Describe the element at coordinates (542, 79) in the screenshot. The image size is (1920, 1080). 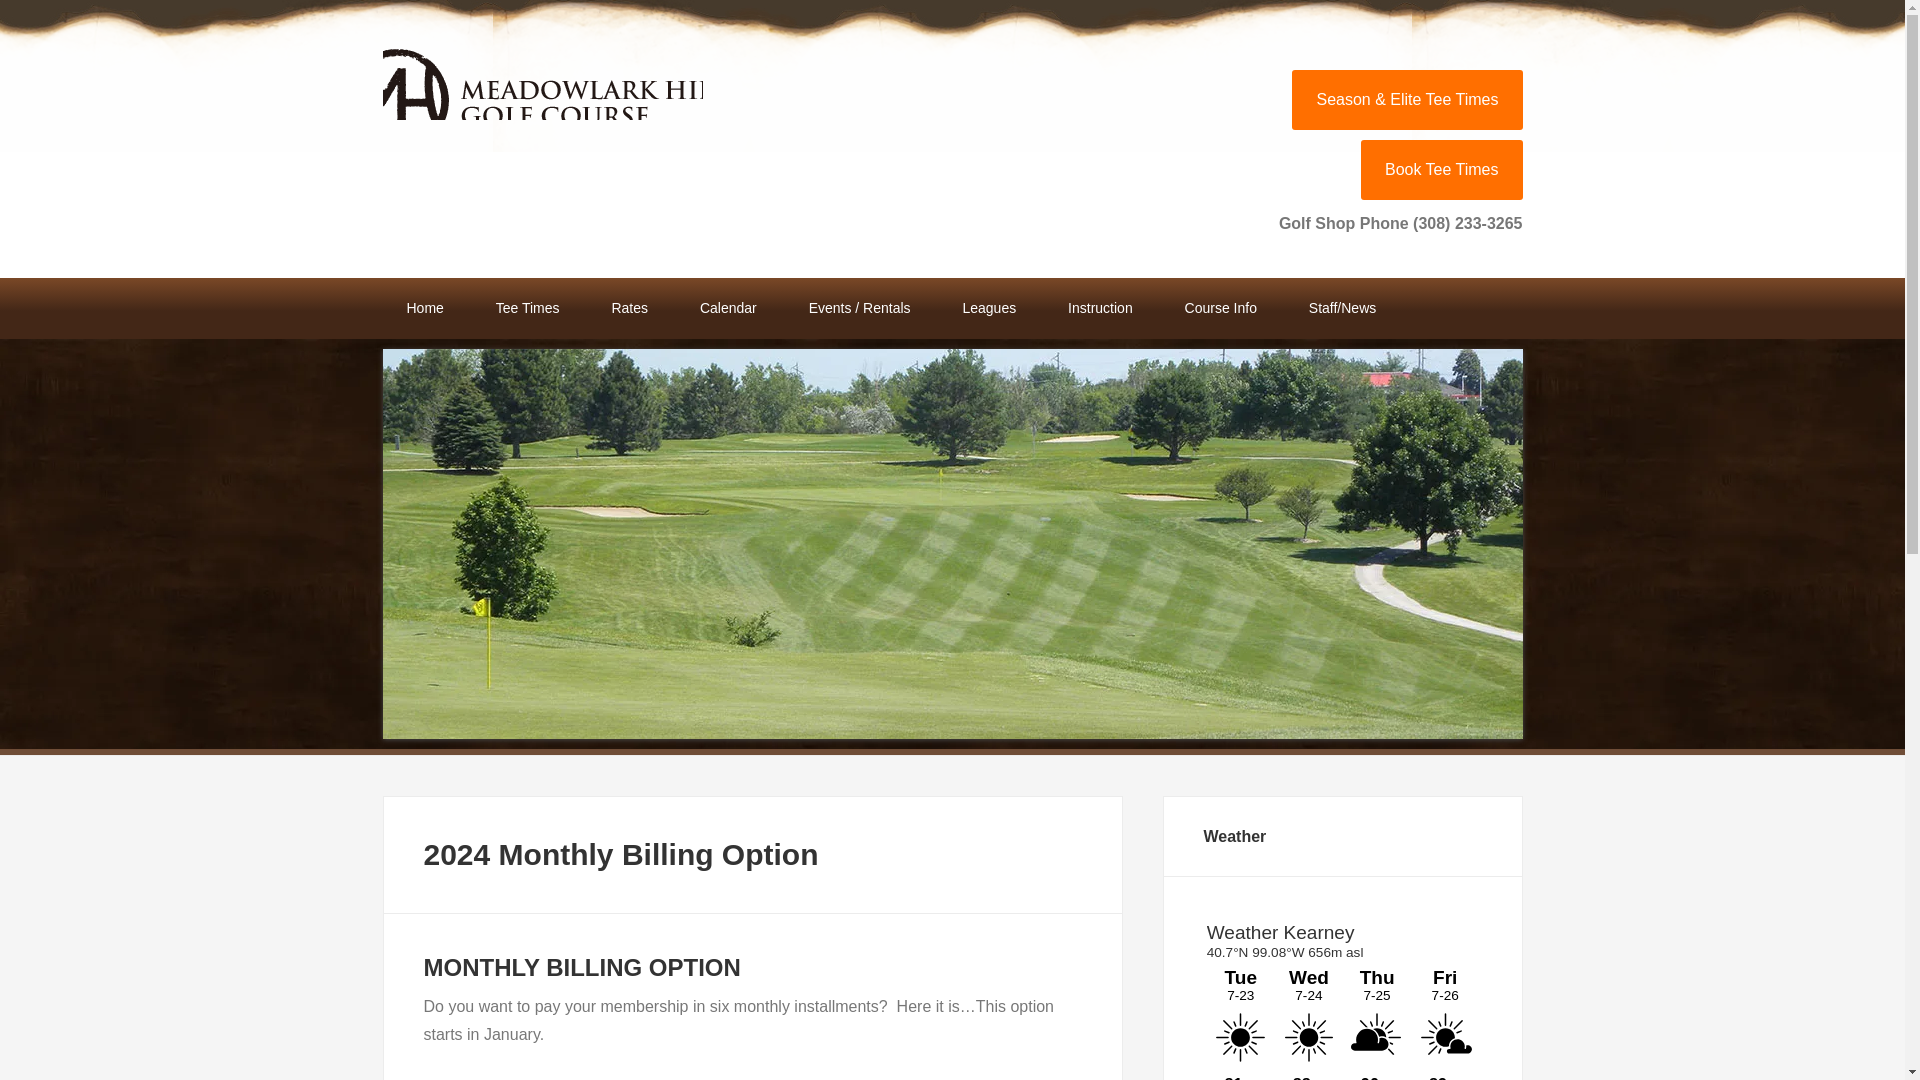
I see `Meadowlark Hills Golf Course` at that location.